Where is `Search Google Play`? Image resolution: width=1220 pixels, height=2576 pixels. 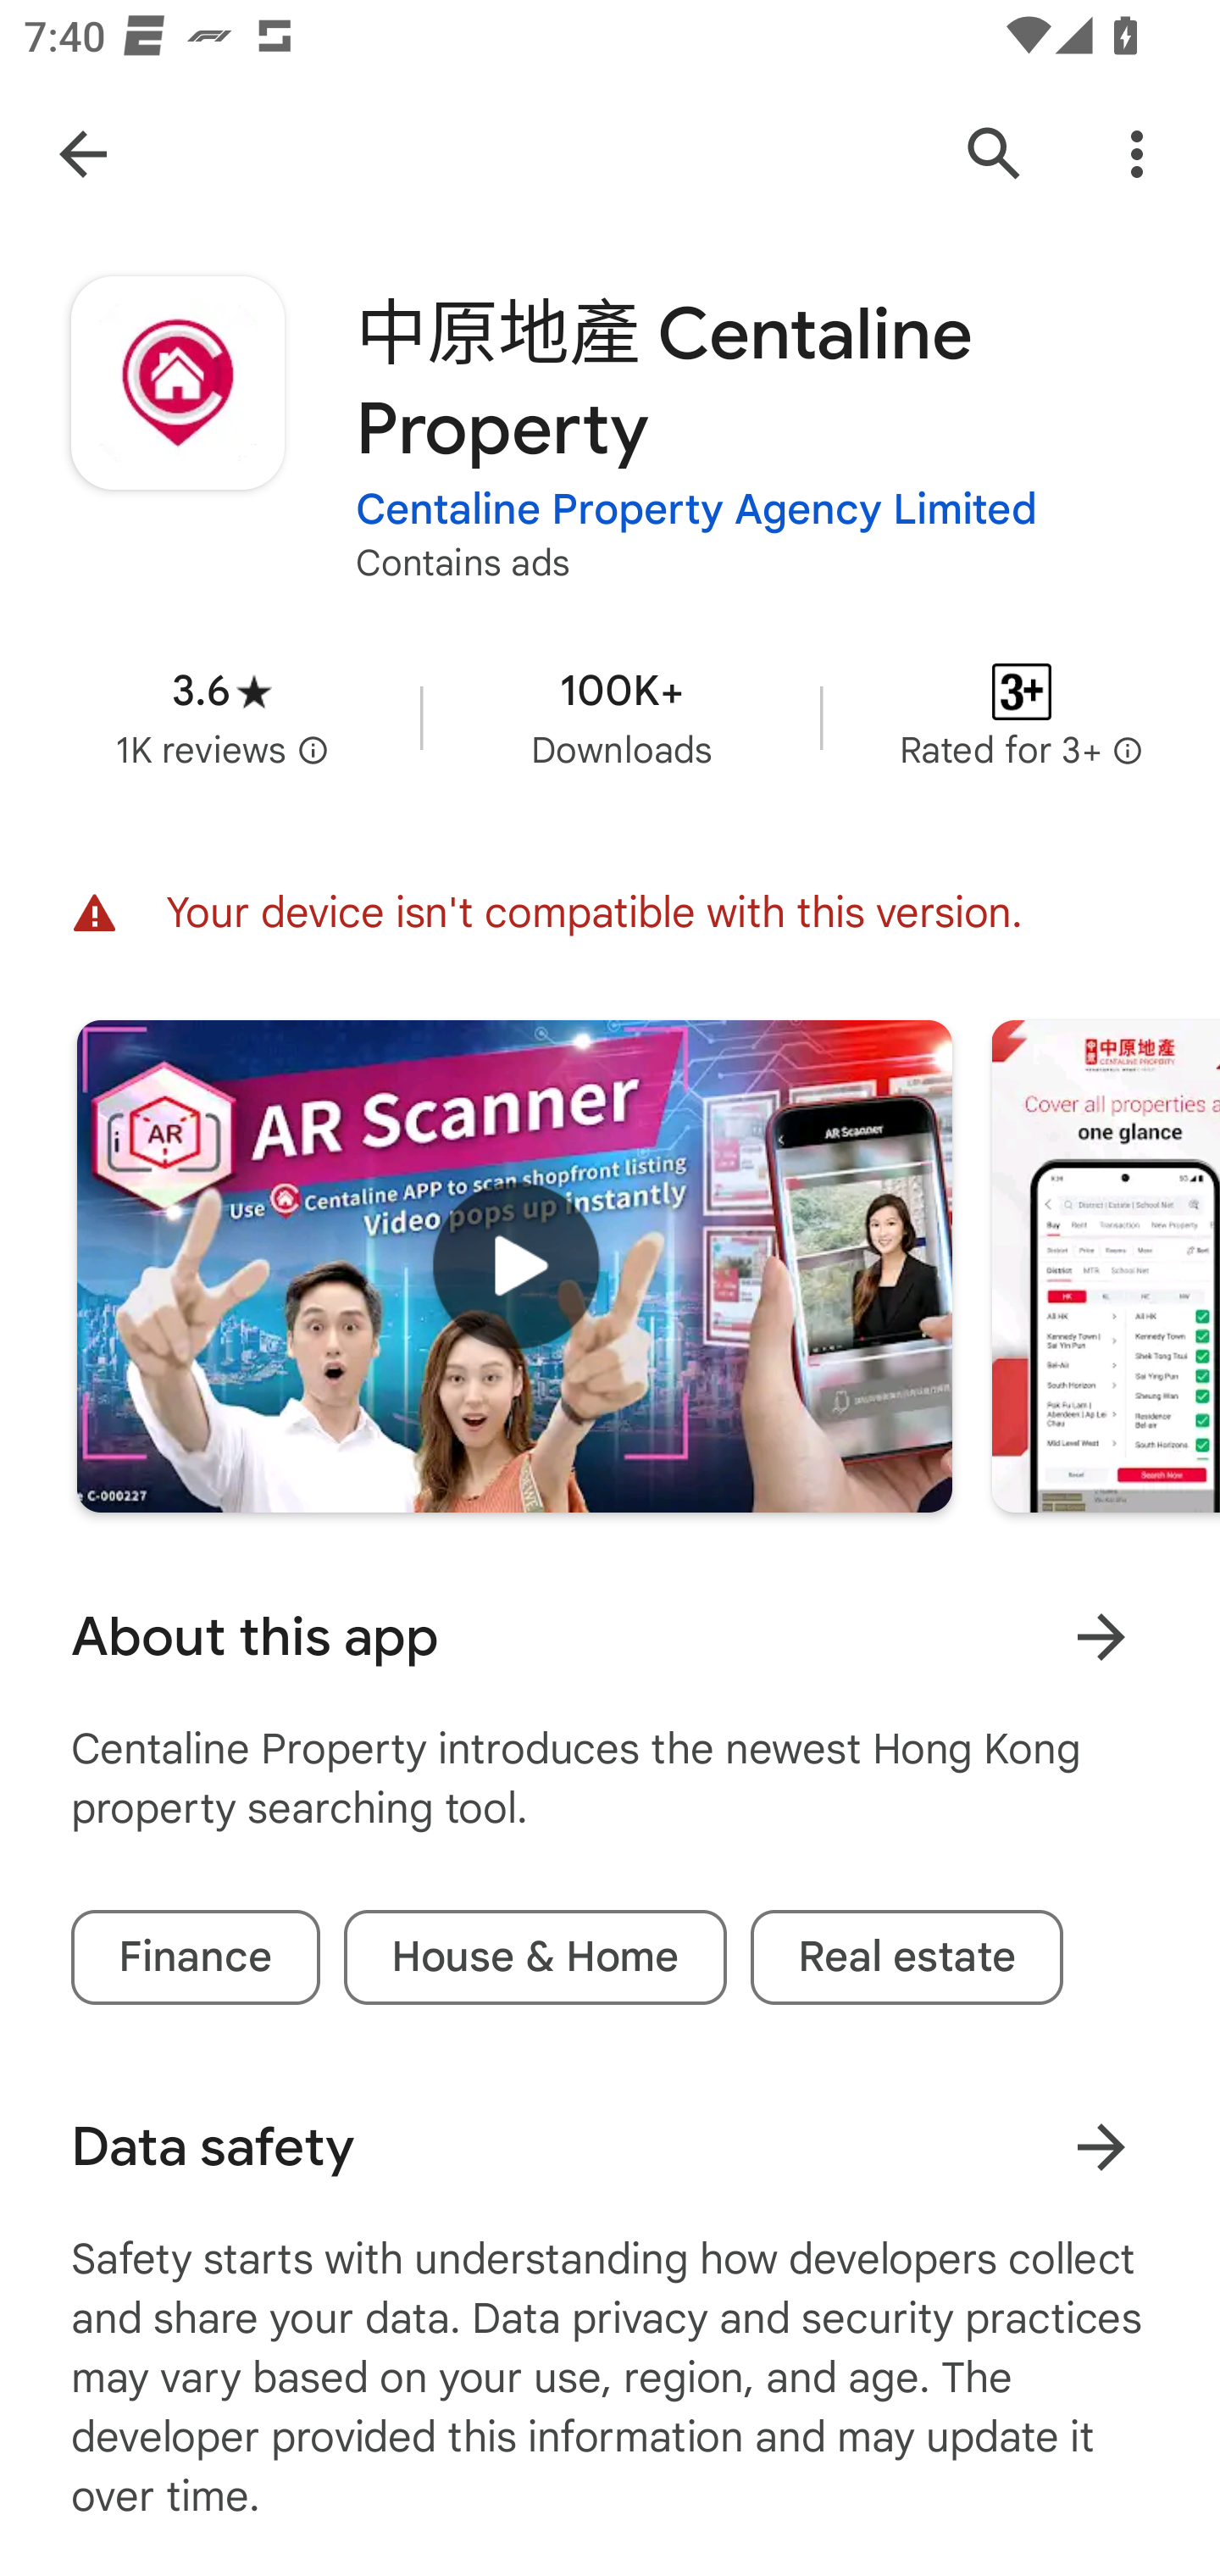 Search Google Play is located at coordinates (995, 154).